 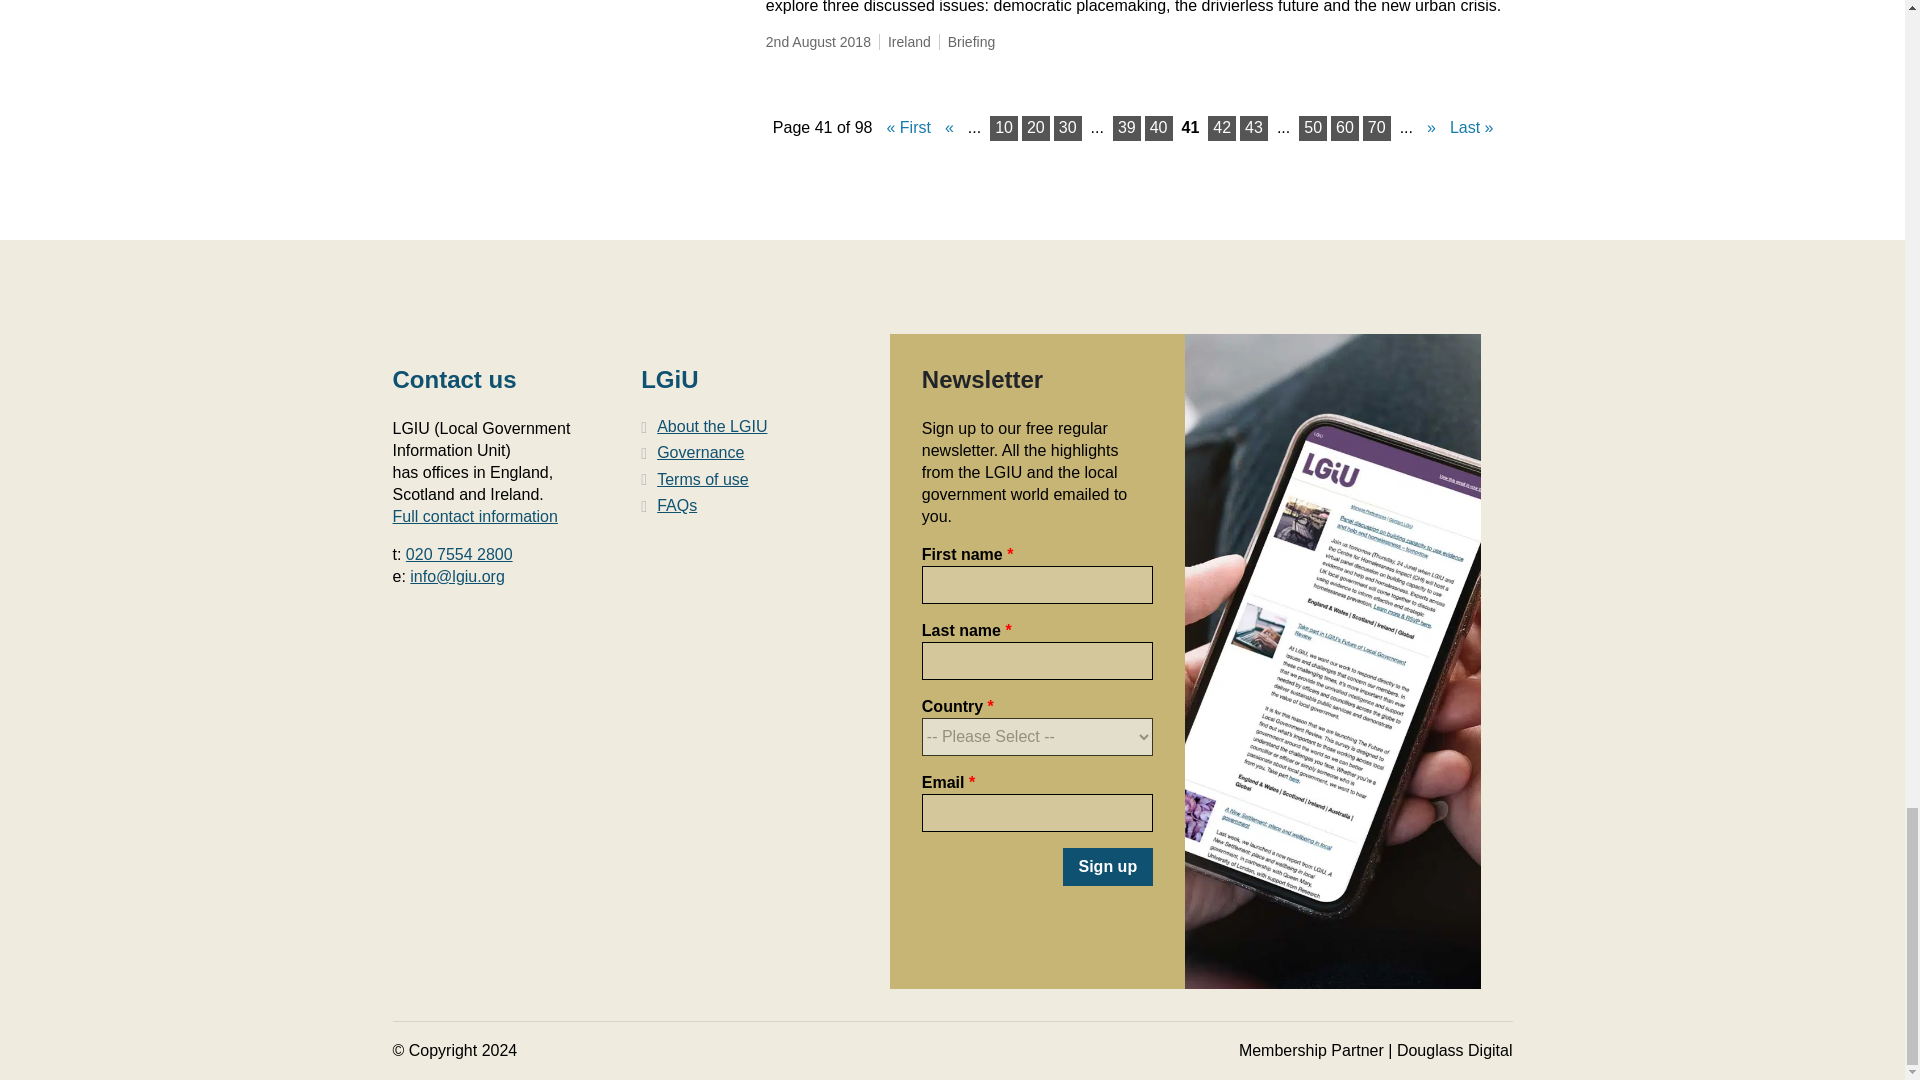 I want to click on Page 30, so click(x=1068, y=128).